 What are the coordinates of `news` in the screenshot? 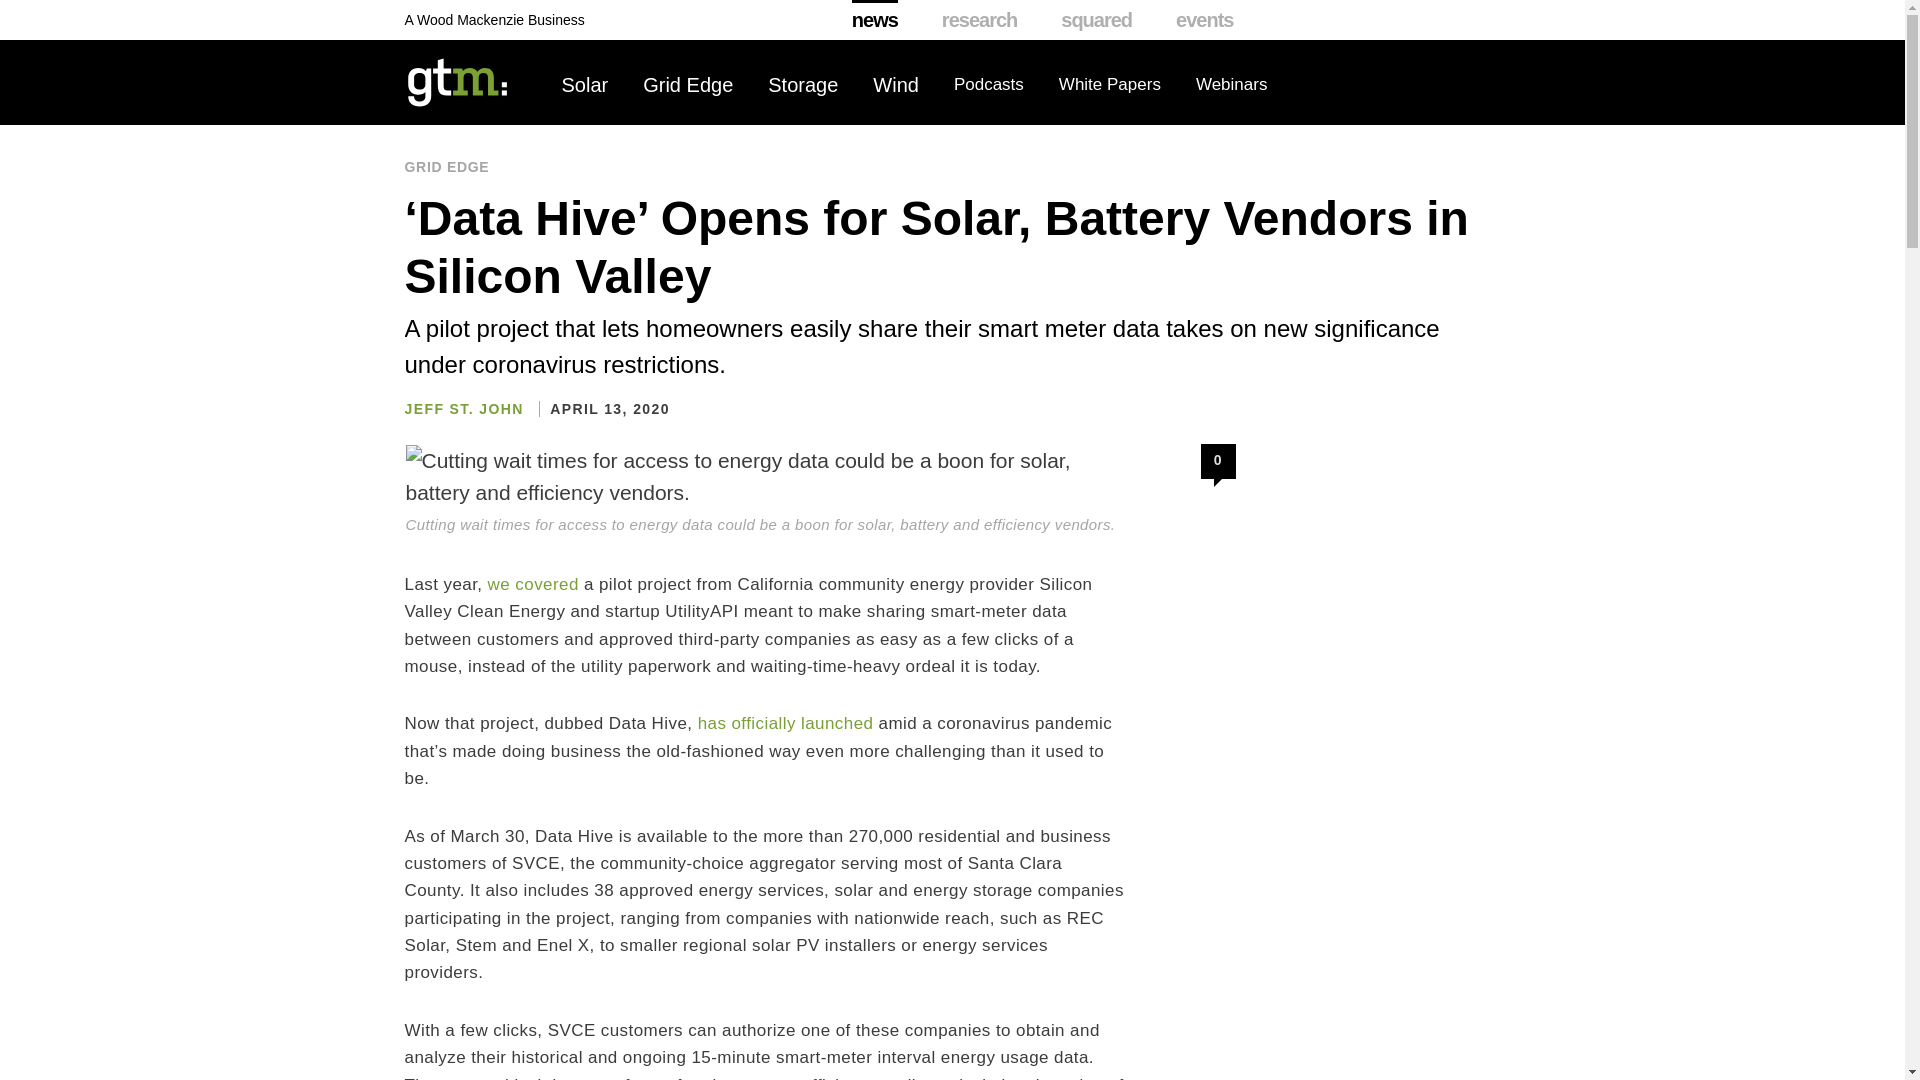 It's located at (875, 20).